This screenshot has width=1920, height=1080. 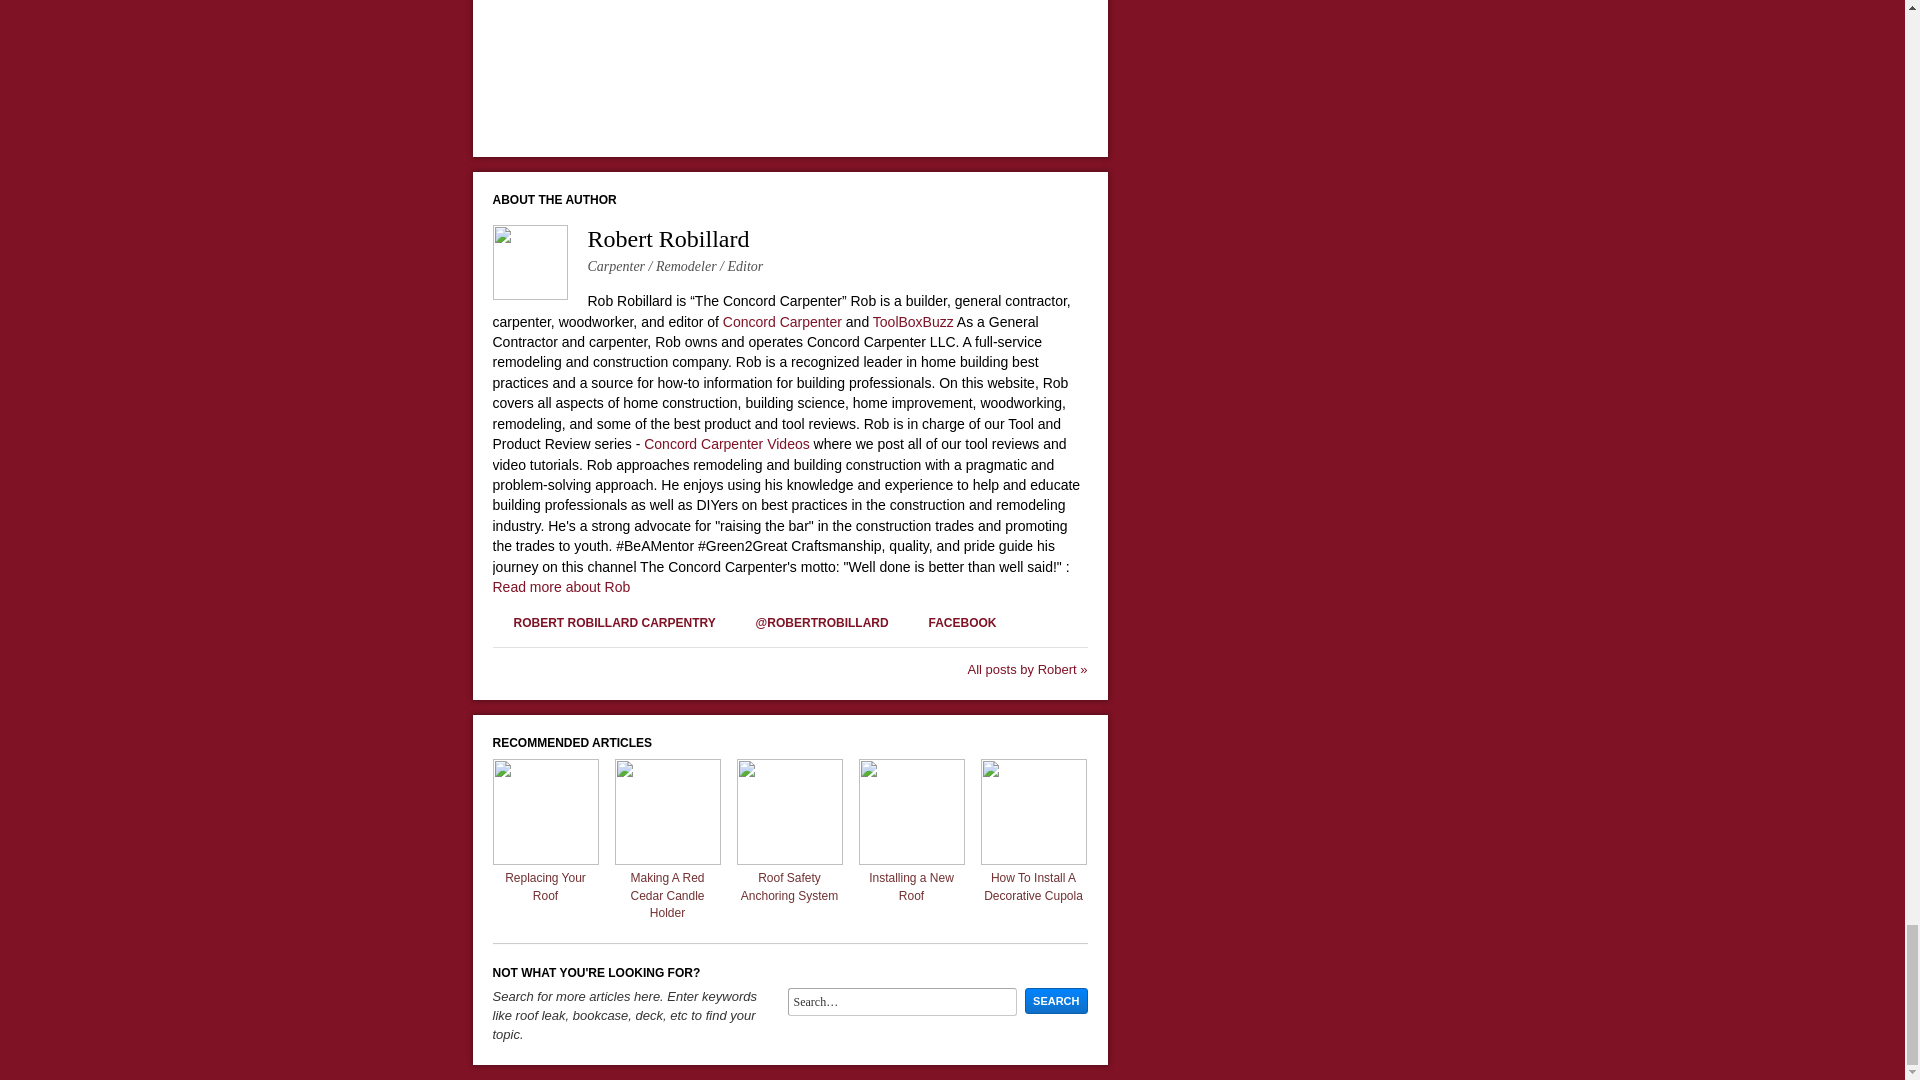 What do you see at coordinates (1032, 860) in the screenshot?
I see `How To Install A Decorative Cupola` at bounding box center [1032, 860].